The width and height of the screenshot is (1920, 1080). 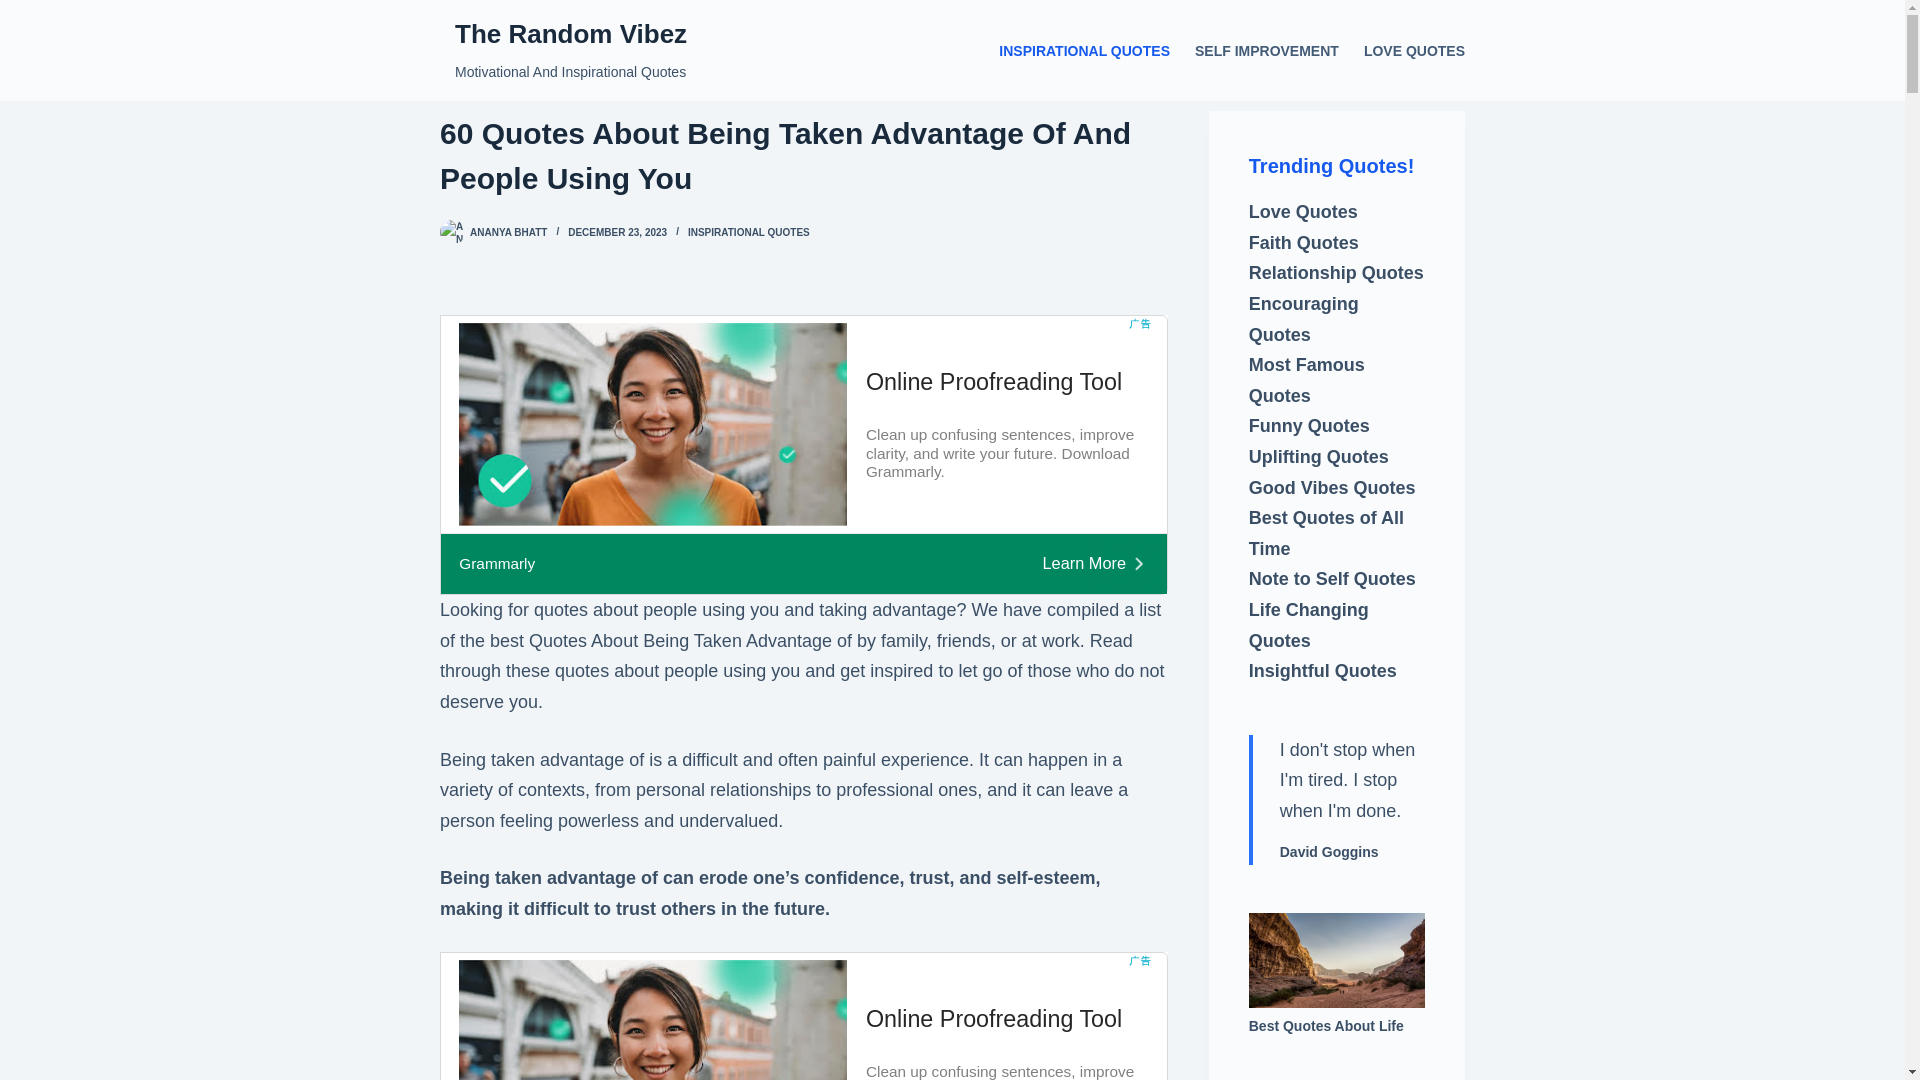 What do you see at coordinates (571, 34) in the screenshot?
I see `The Random Vibez` at bounding box center [571, 34].